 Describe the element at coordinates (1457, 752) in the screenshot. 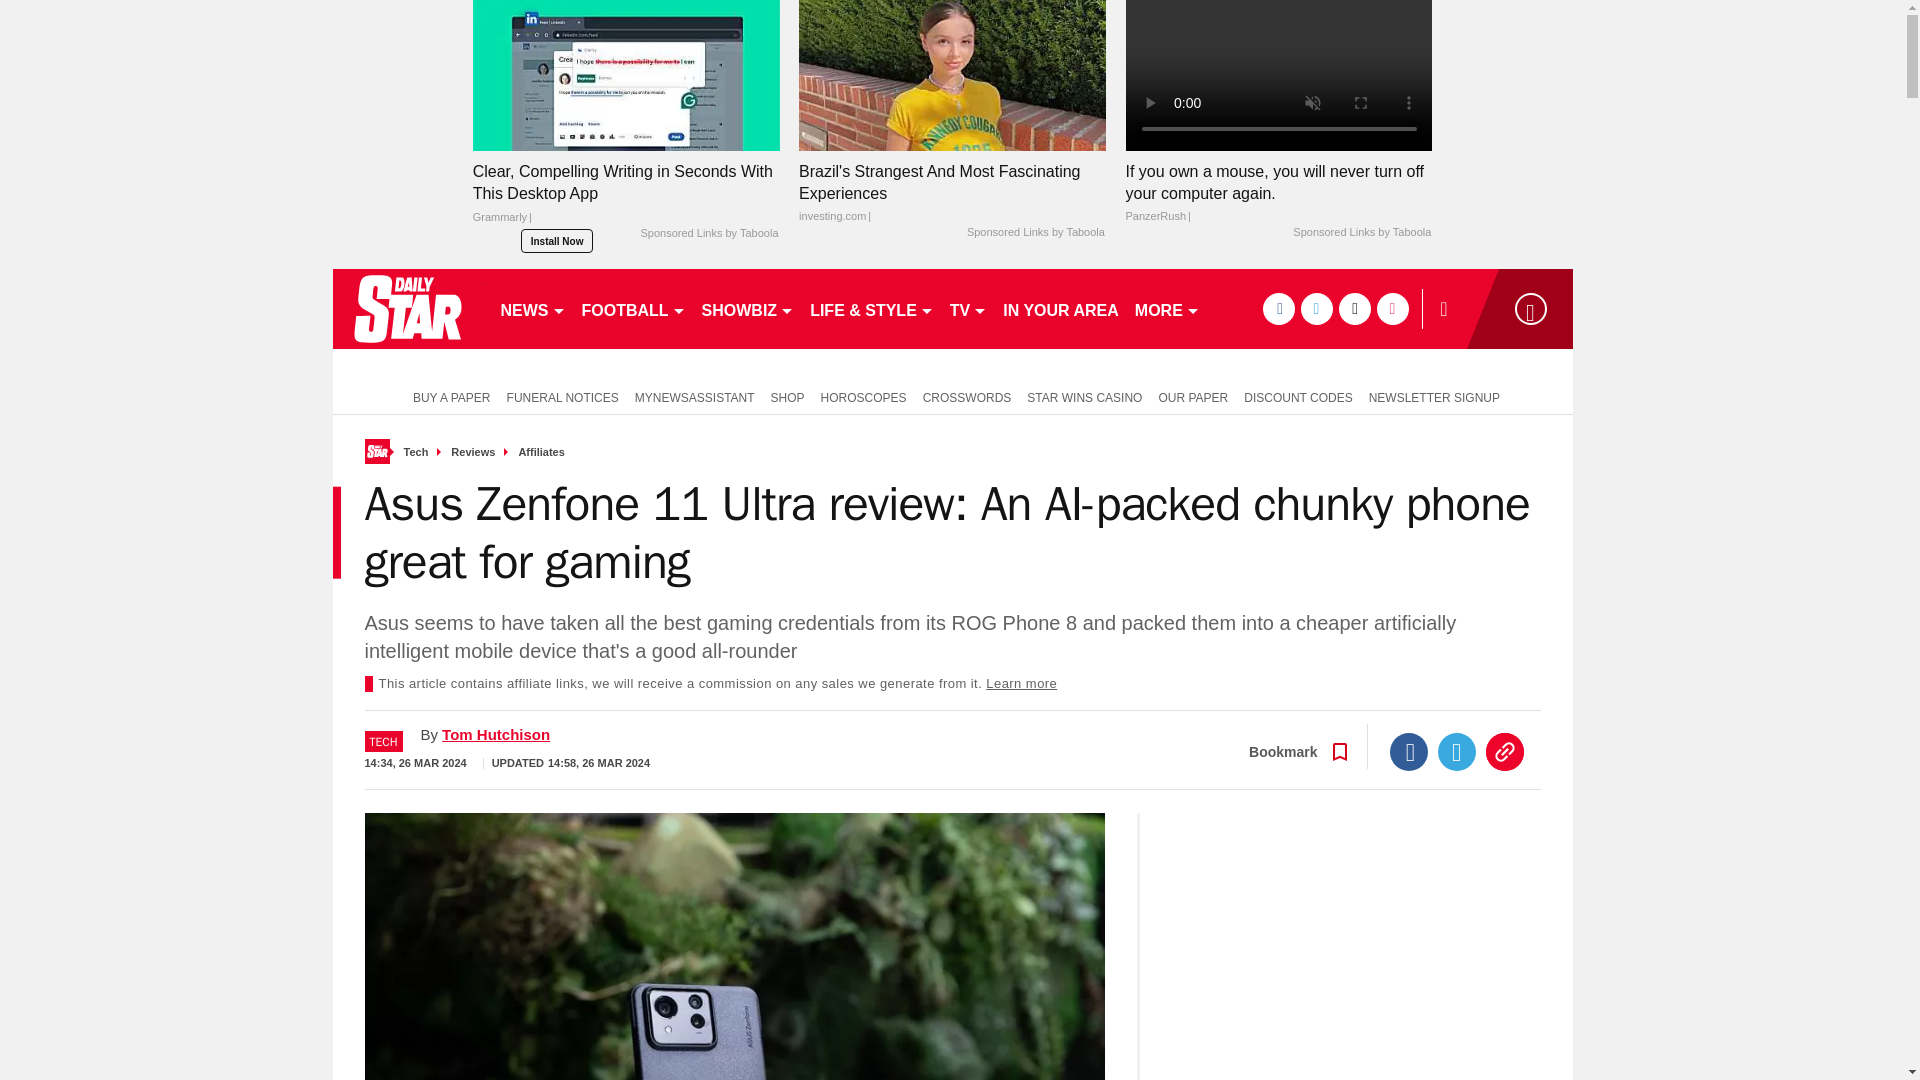

I see `Twitter` at that location.